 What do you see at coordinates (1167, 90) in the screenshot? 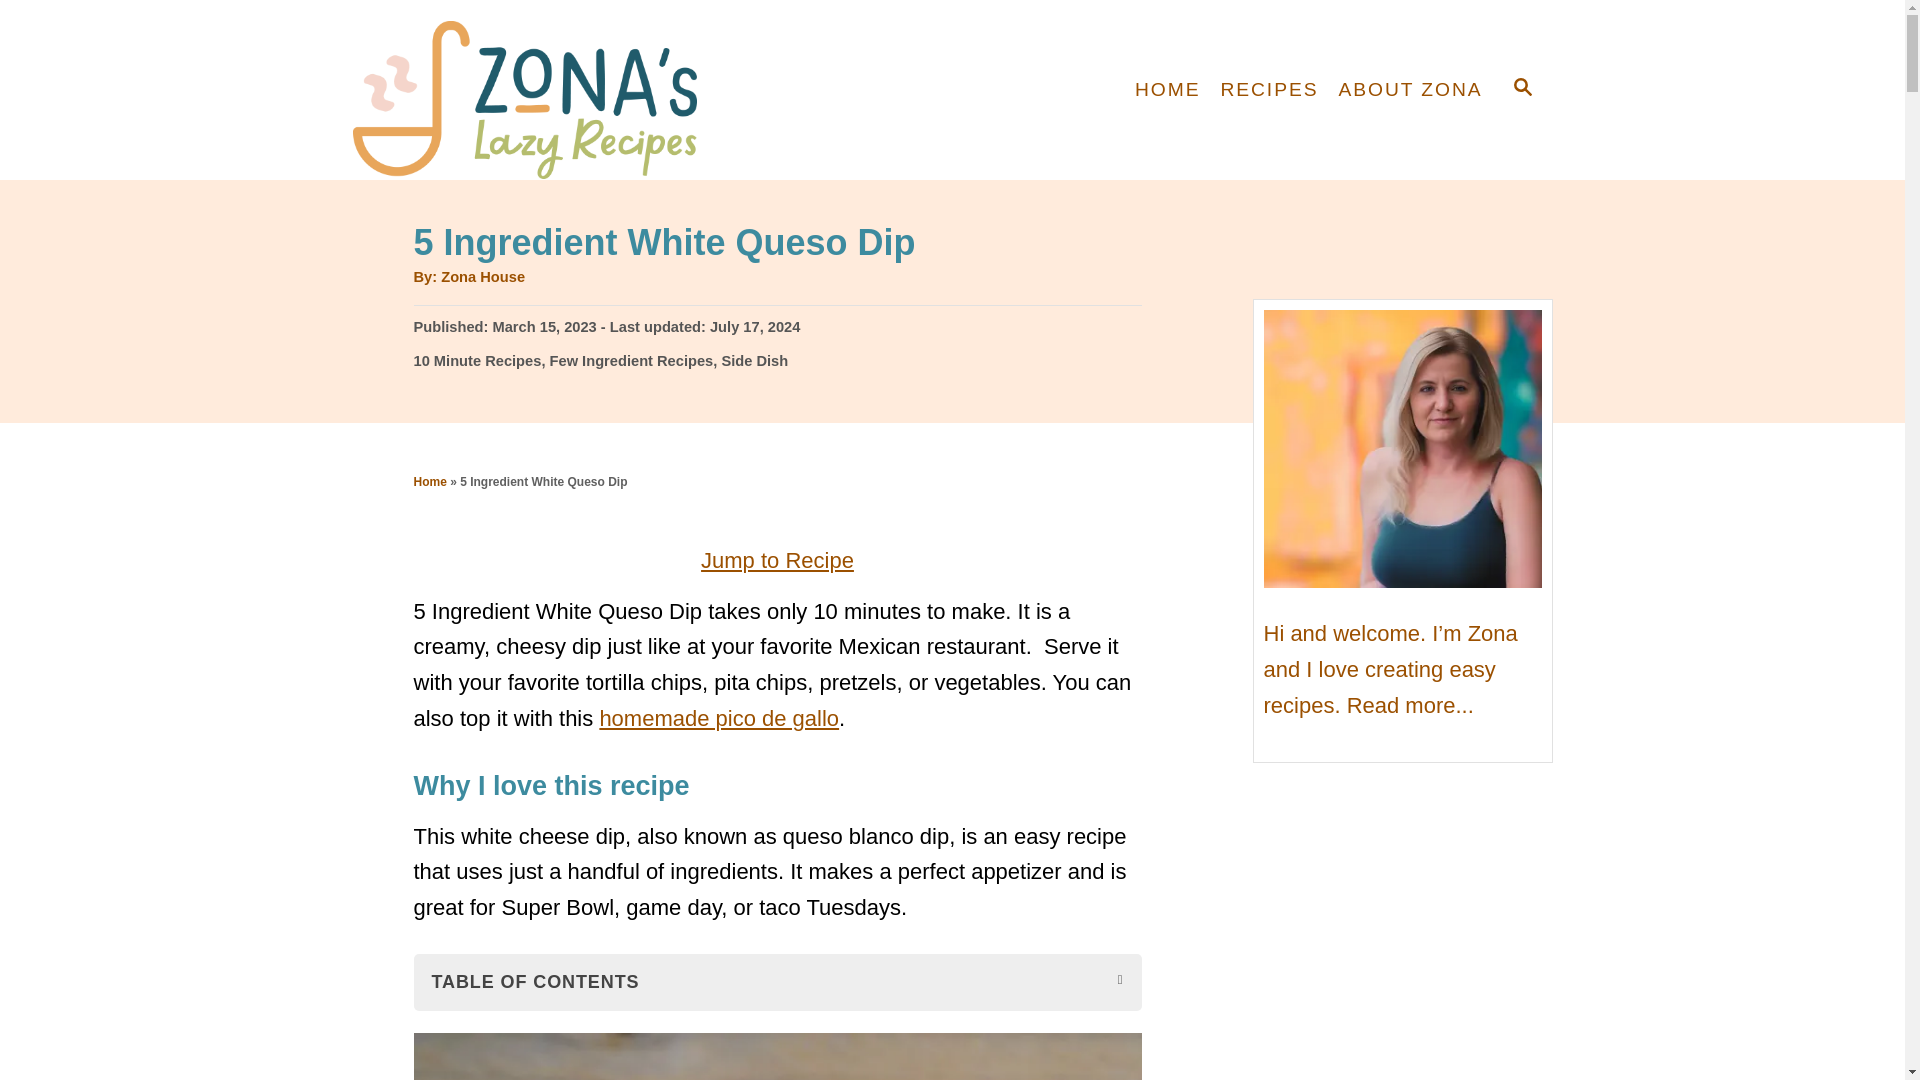
I see `HOME` at bounding box center [1167, 90].